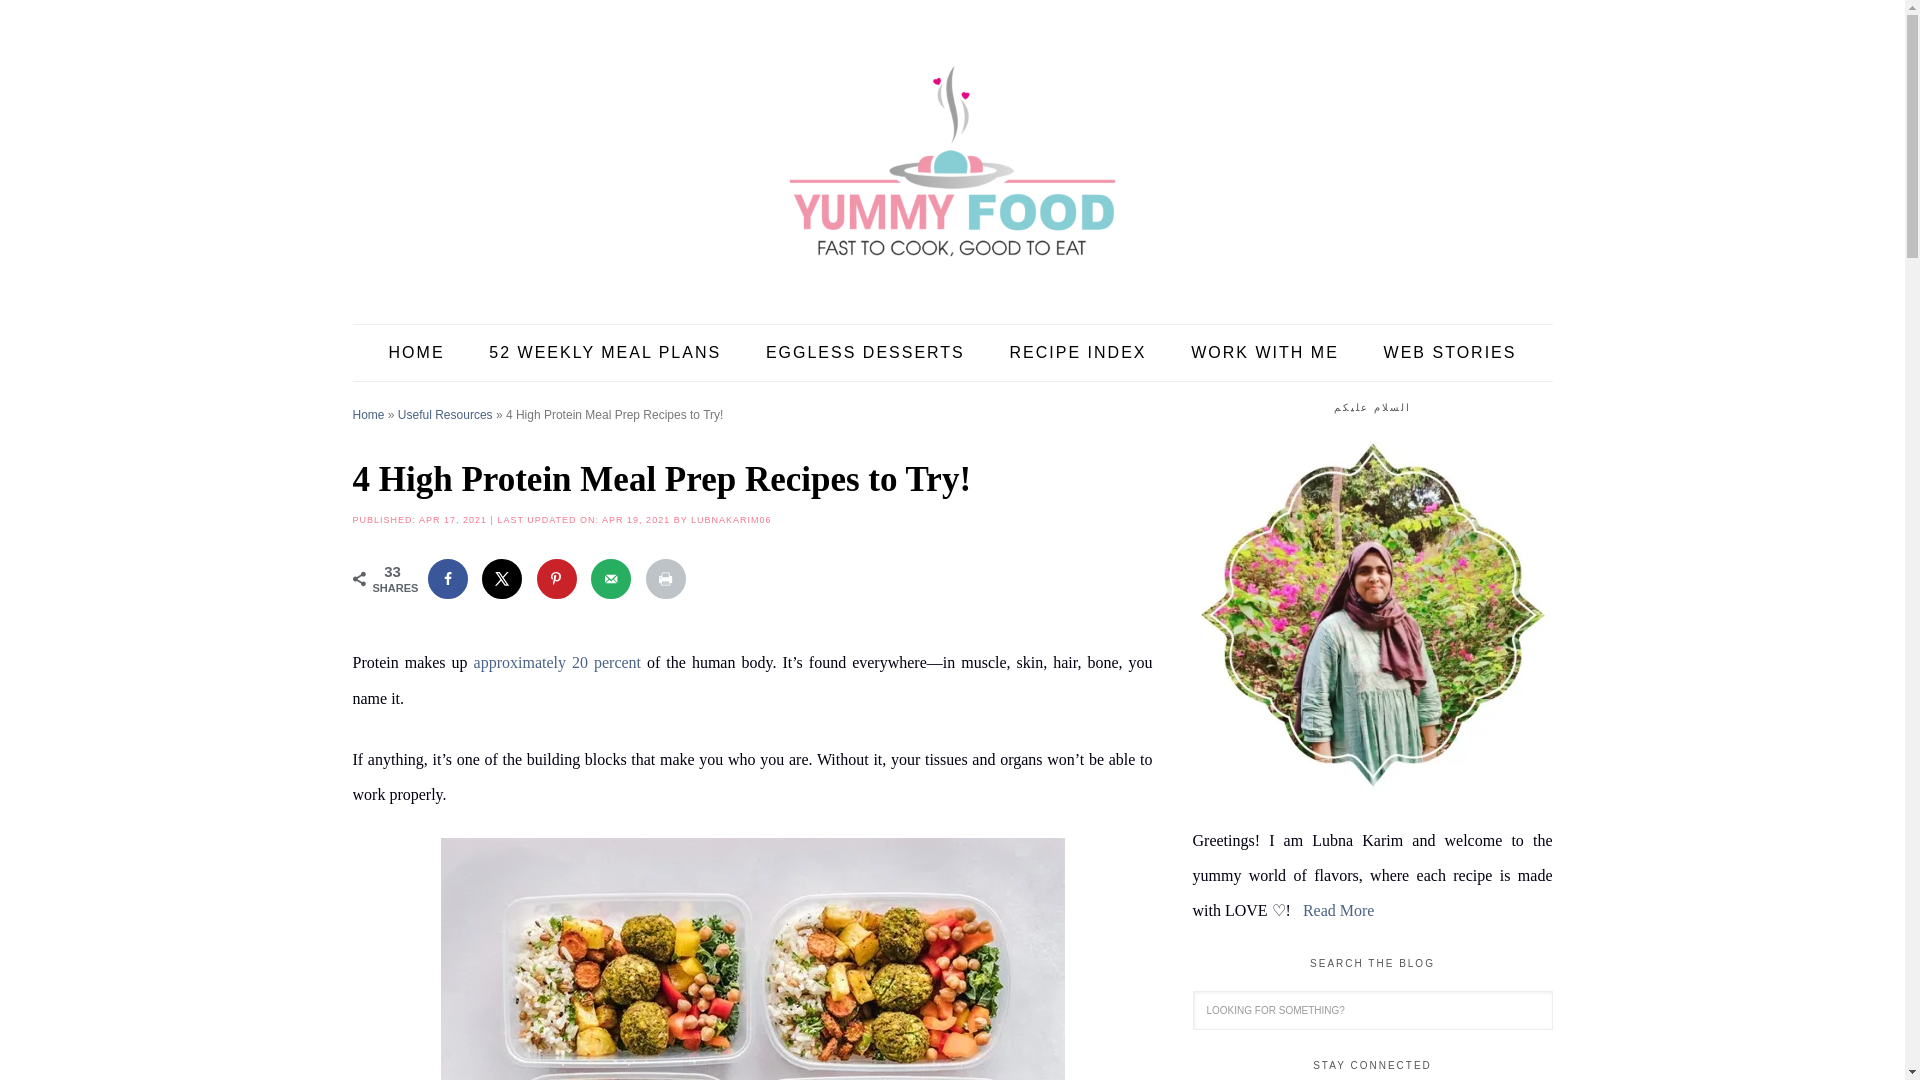 The width and height of the screenshot is (1920, 1080). Describe the element at coordinates (604, 353) in the screenshot. I see `52 WEEKLY MEAL PLANS` at that location.